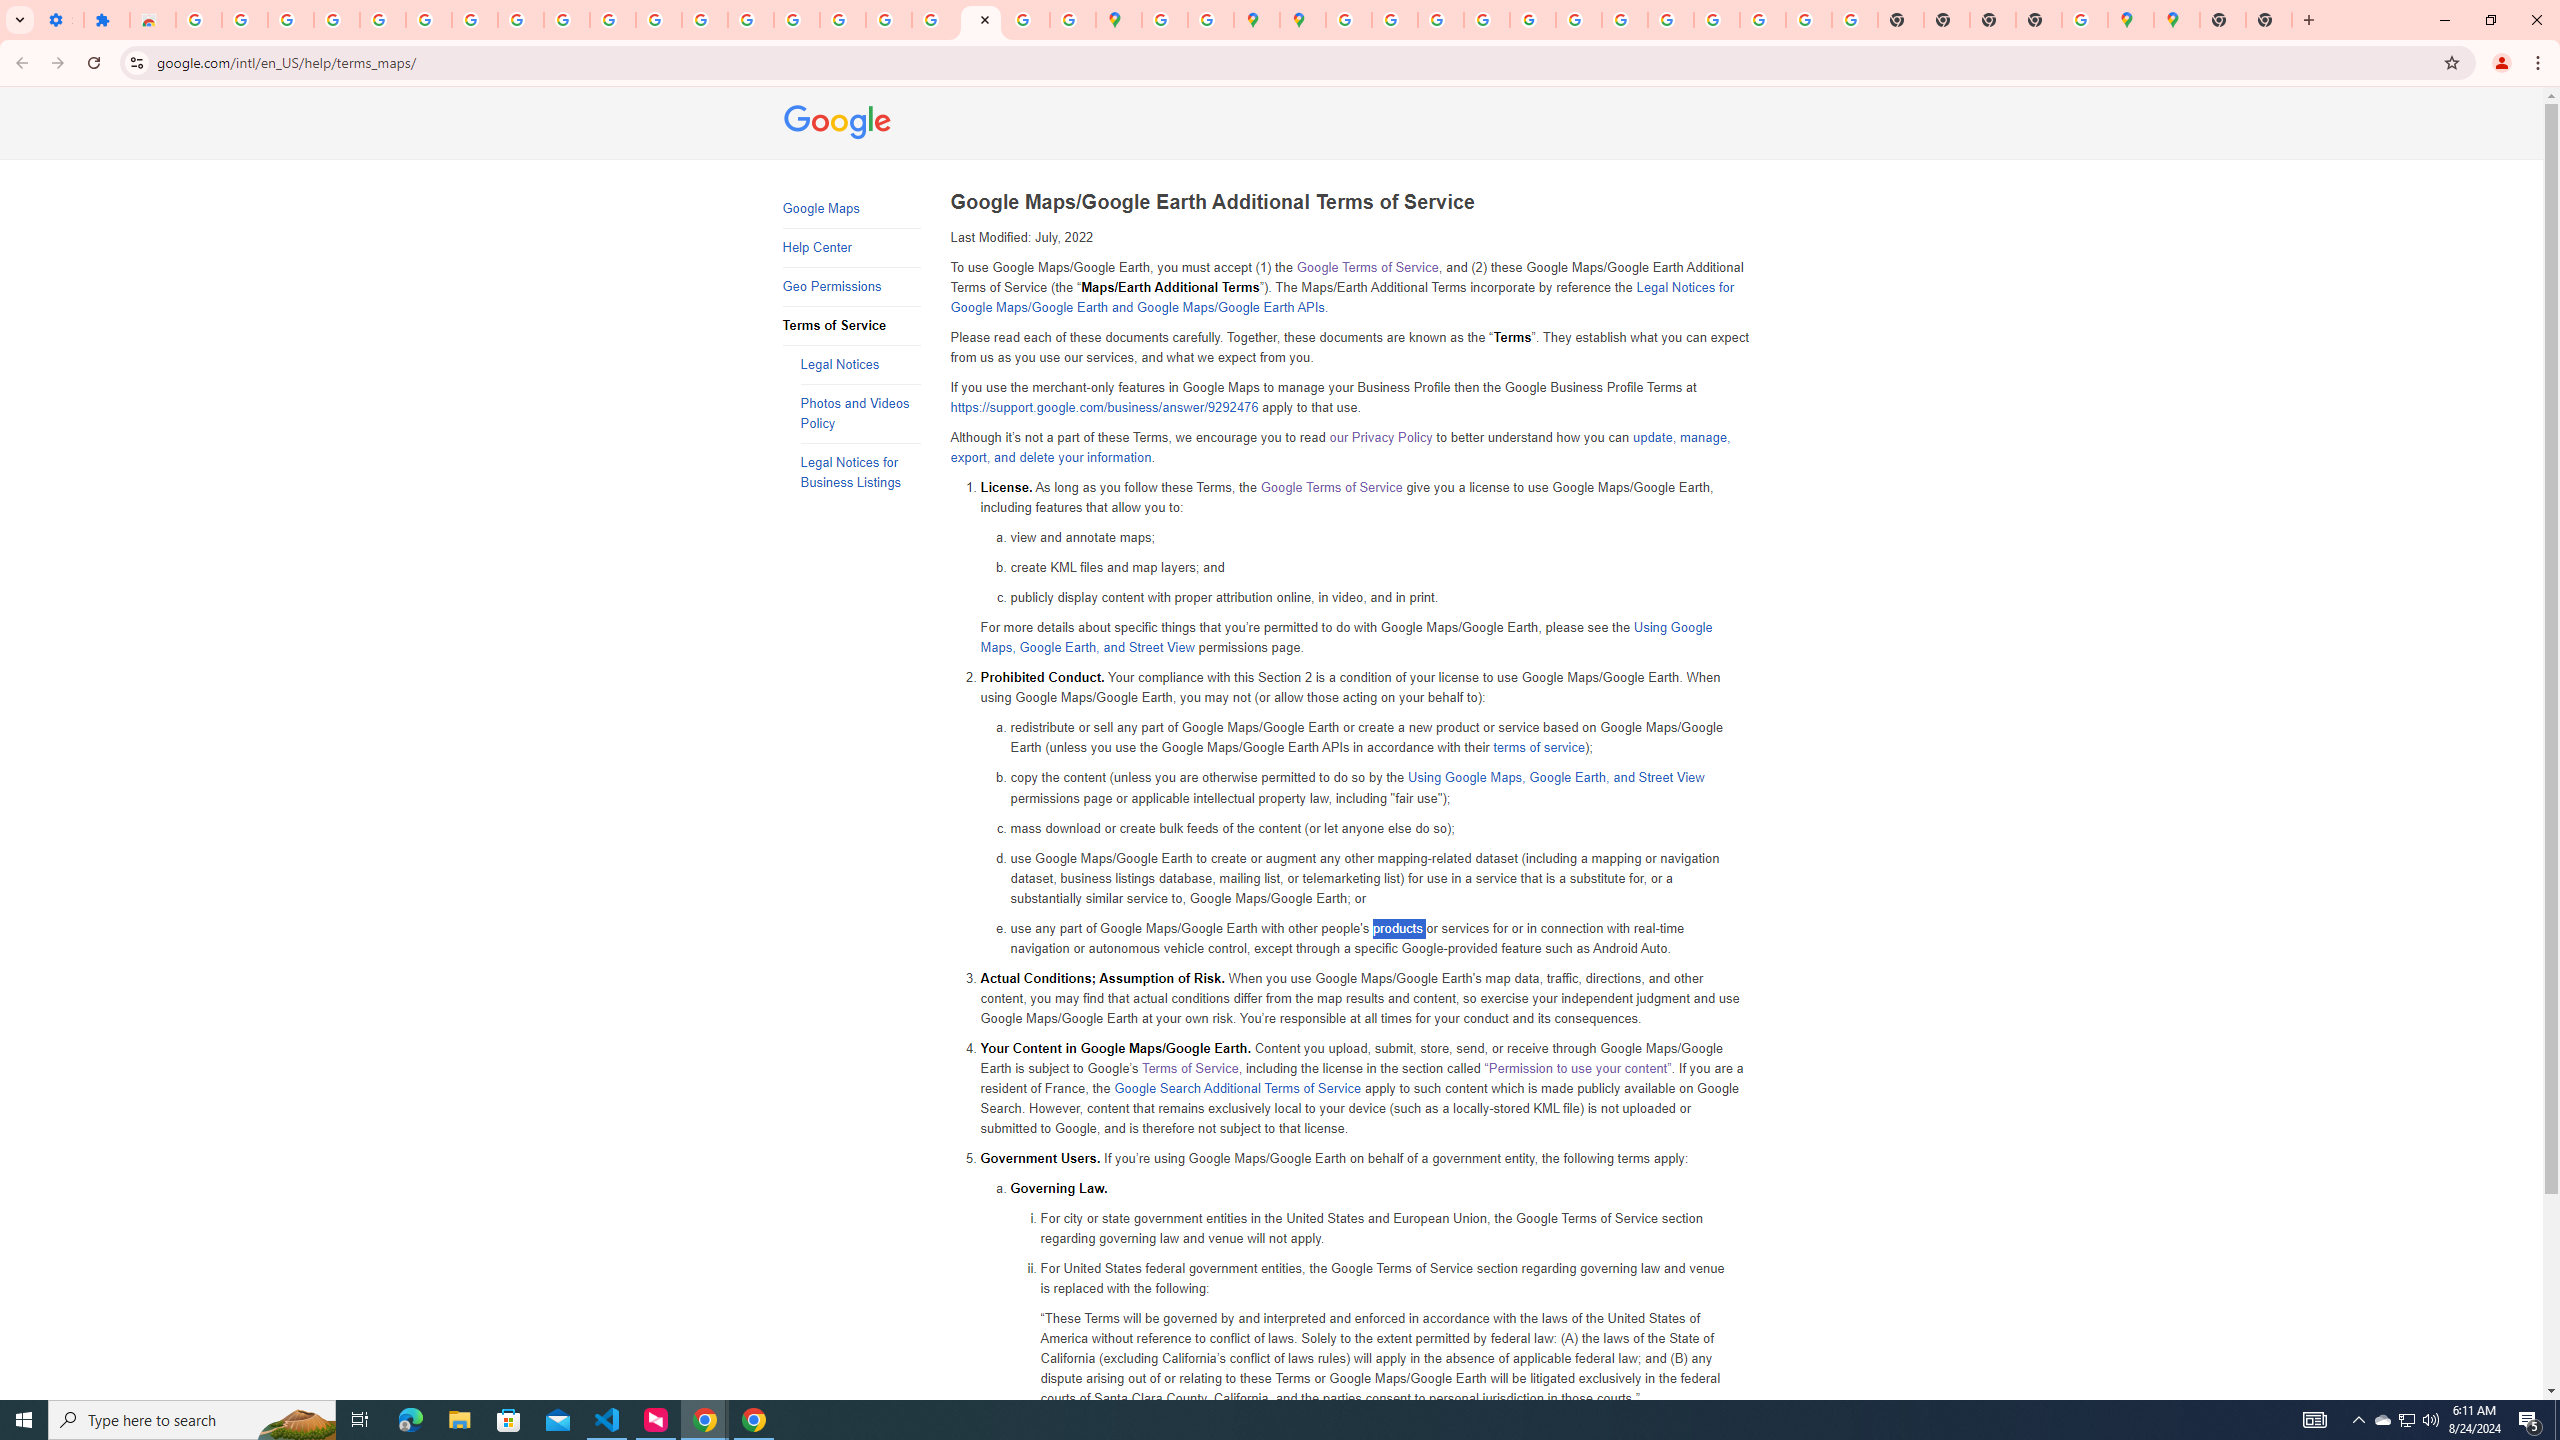 The image size is (2560, 1440). I want to click on Photos and Videos Policy, so click(860, 414).